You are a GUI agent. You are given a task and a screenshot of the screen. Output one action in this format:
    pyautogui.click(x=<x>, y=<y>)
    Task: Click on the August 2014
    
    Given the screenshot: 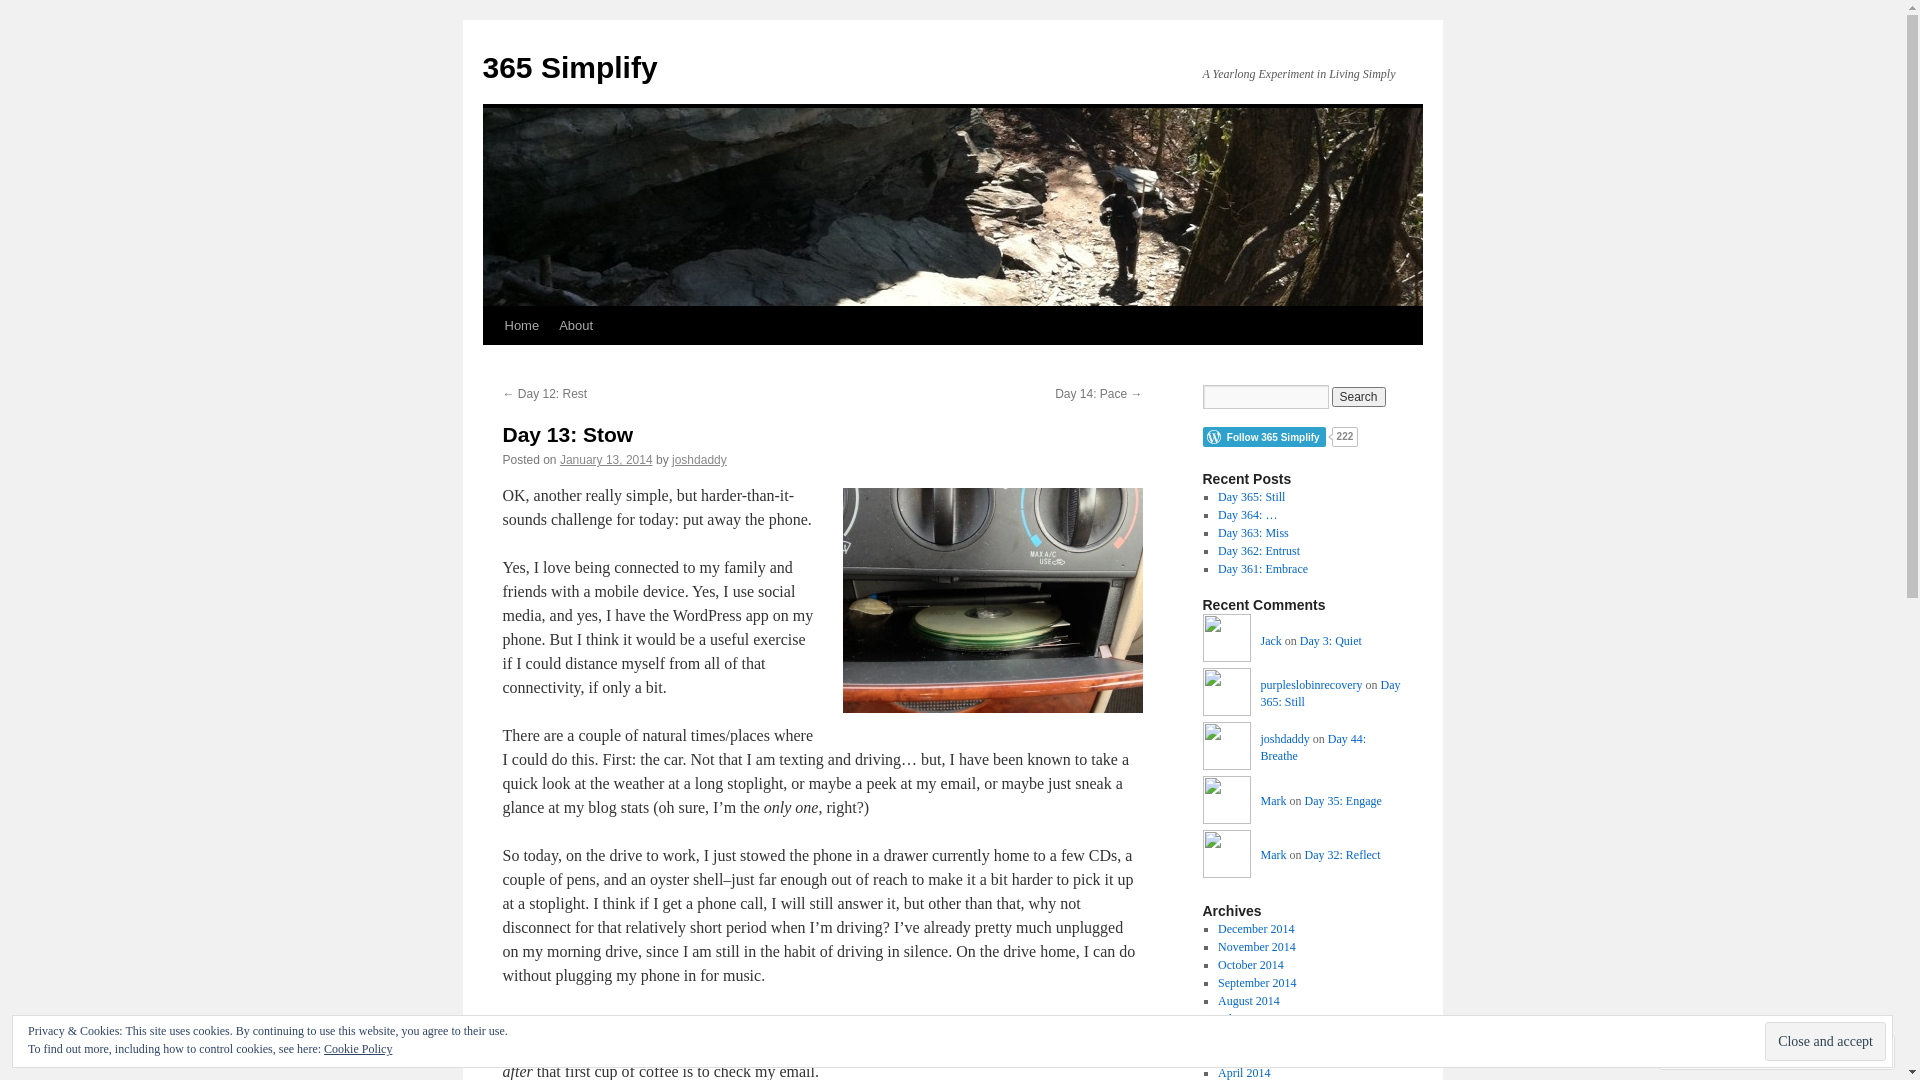 What is the action you would take?
    pyautogui.click(x=1249, y=1001)
    